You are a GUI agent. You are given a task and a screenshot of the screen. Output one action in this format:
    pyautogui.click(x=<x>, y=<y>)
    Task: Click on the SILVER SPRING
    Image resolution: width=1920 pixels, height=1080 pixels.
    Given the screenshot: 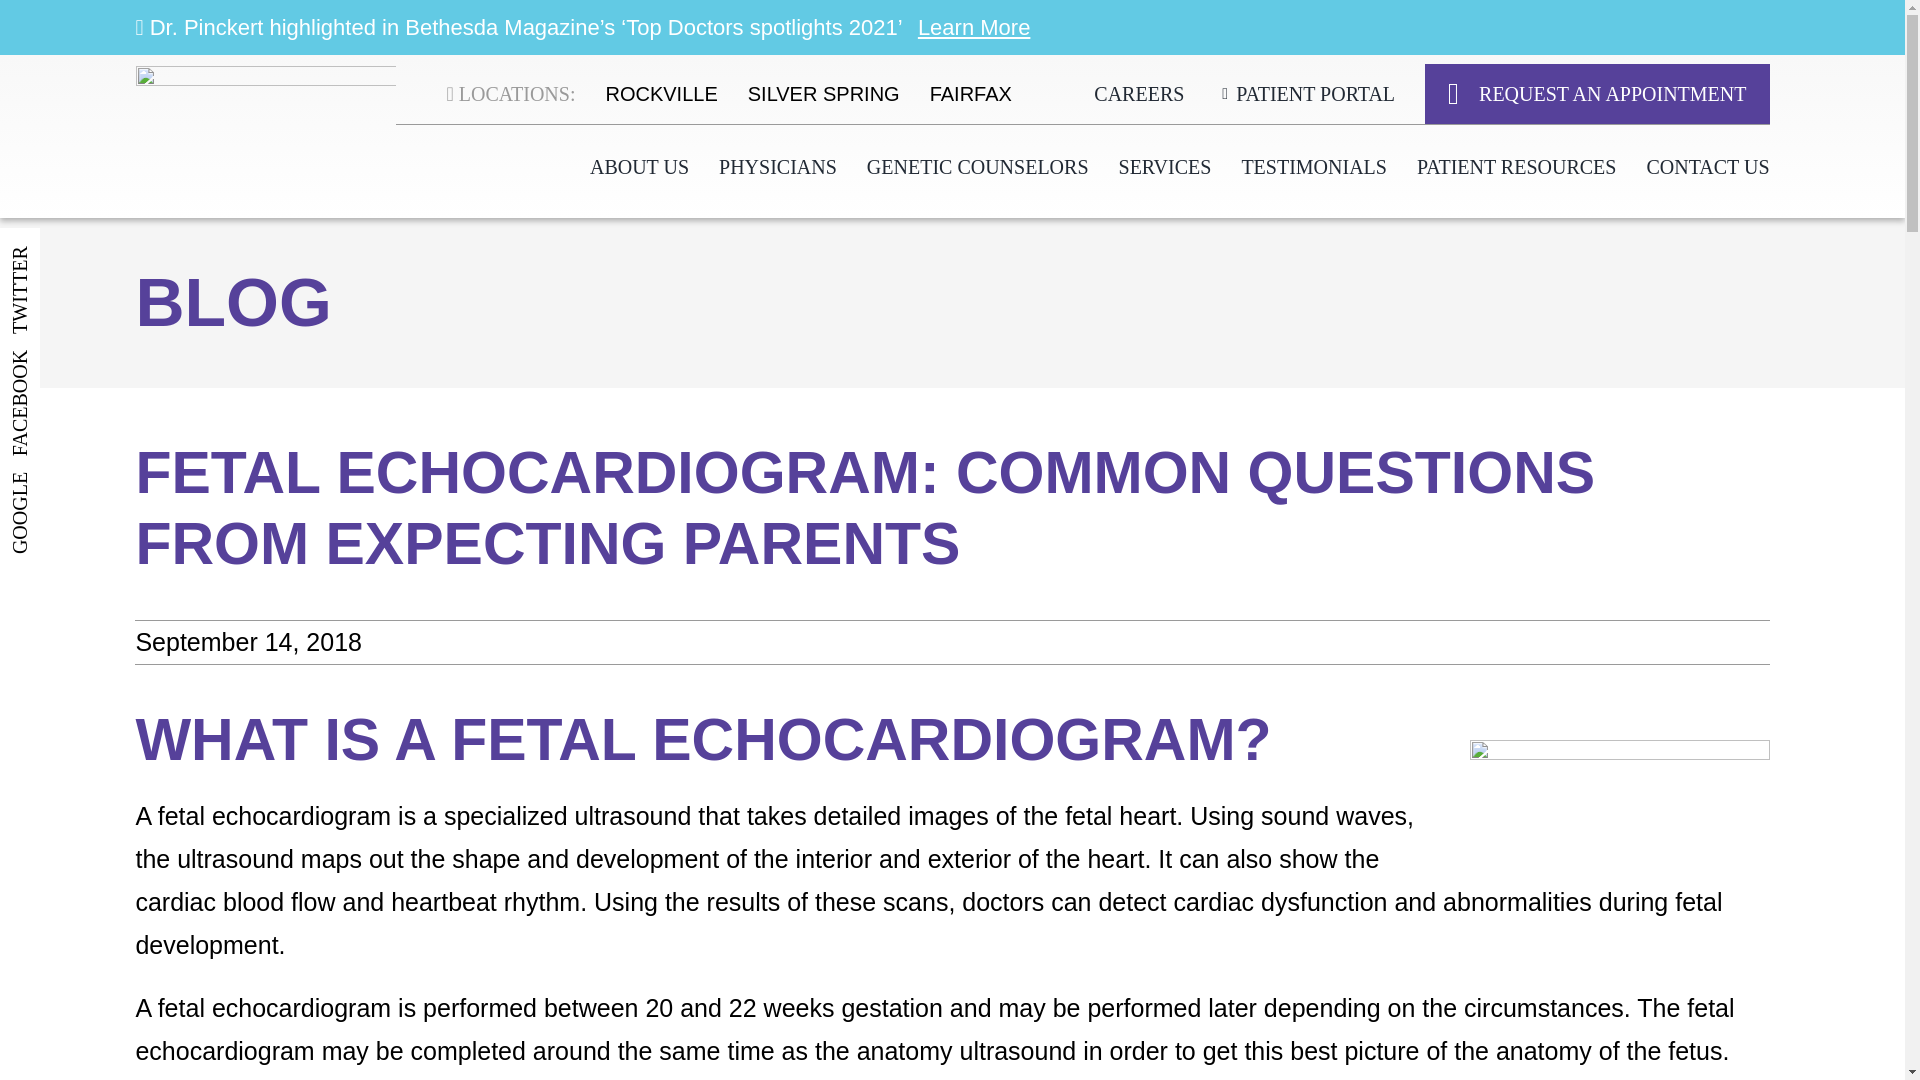 What is the action you would take?
    pyautogui.click(x=824, y=94)
    